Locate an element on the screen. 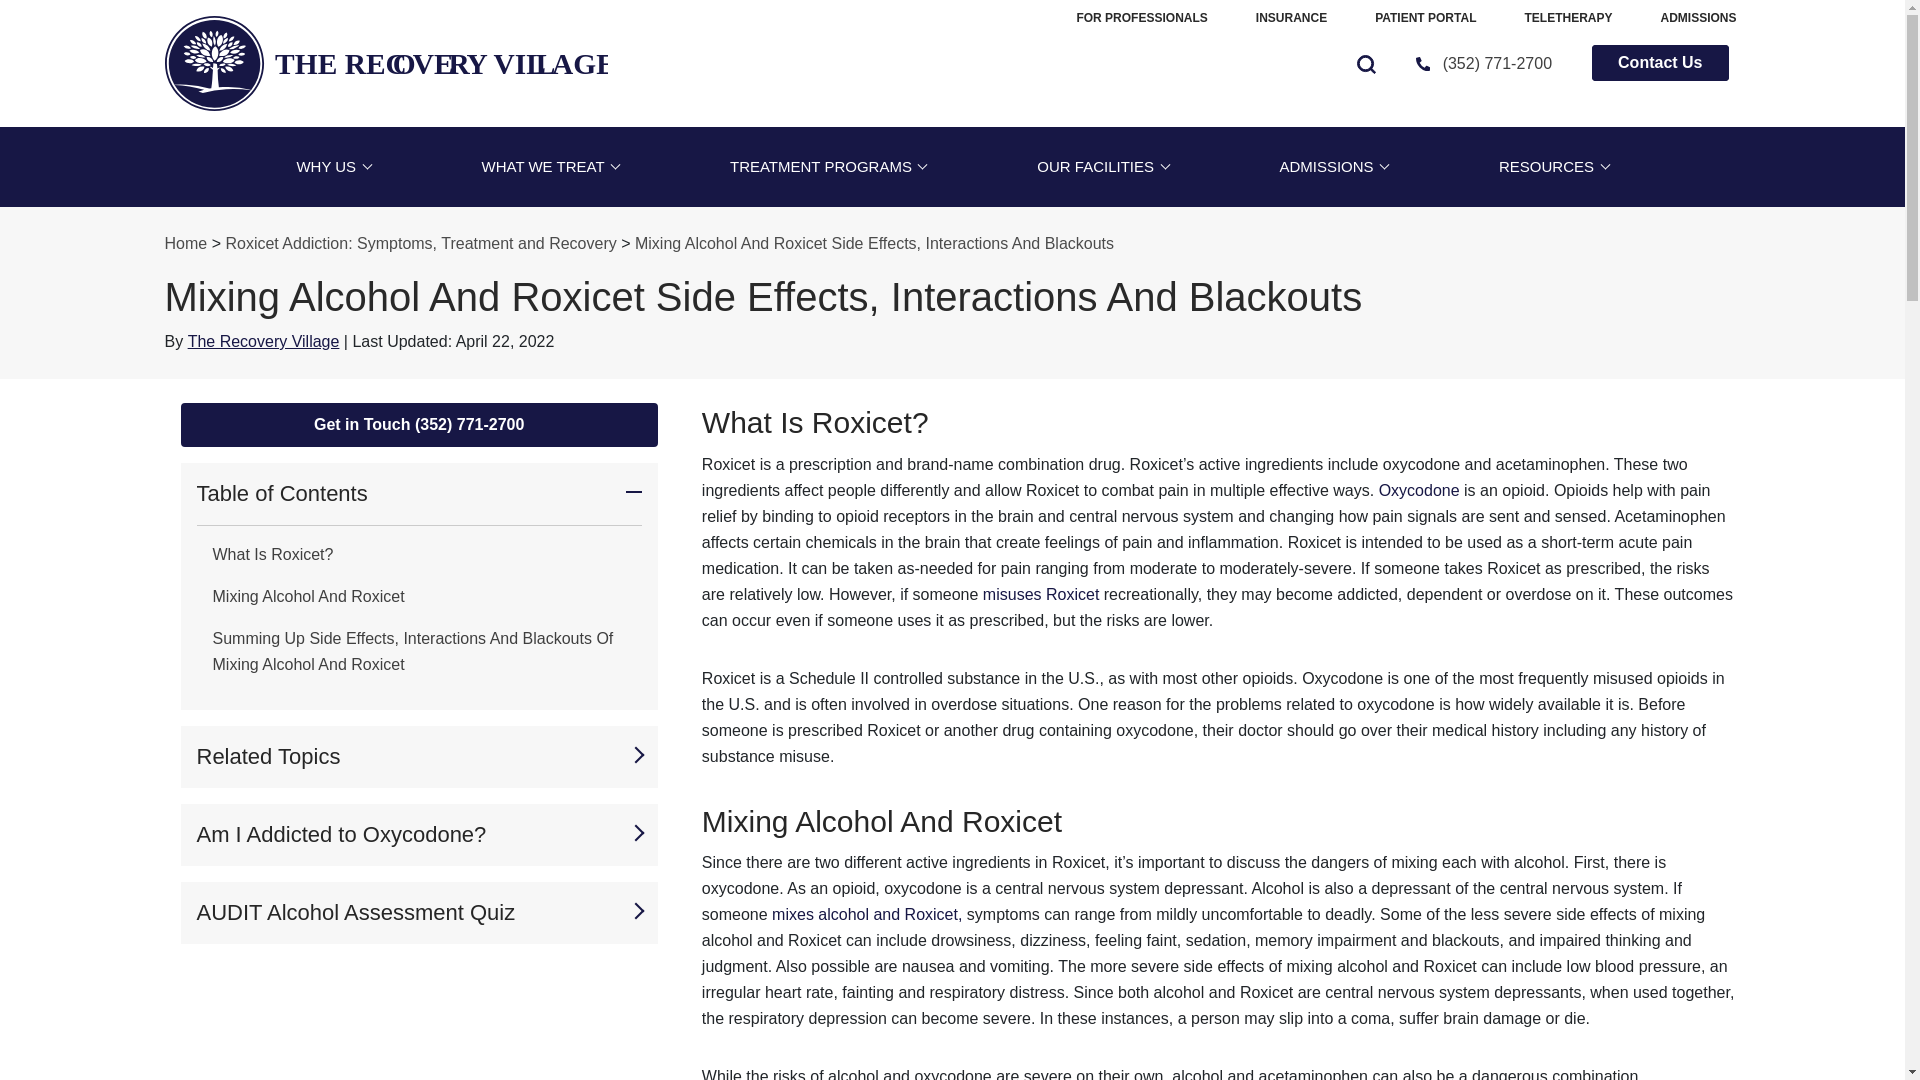 The image size is (1920, 1080). Learn More is located at coordinates (384, 64).